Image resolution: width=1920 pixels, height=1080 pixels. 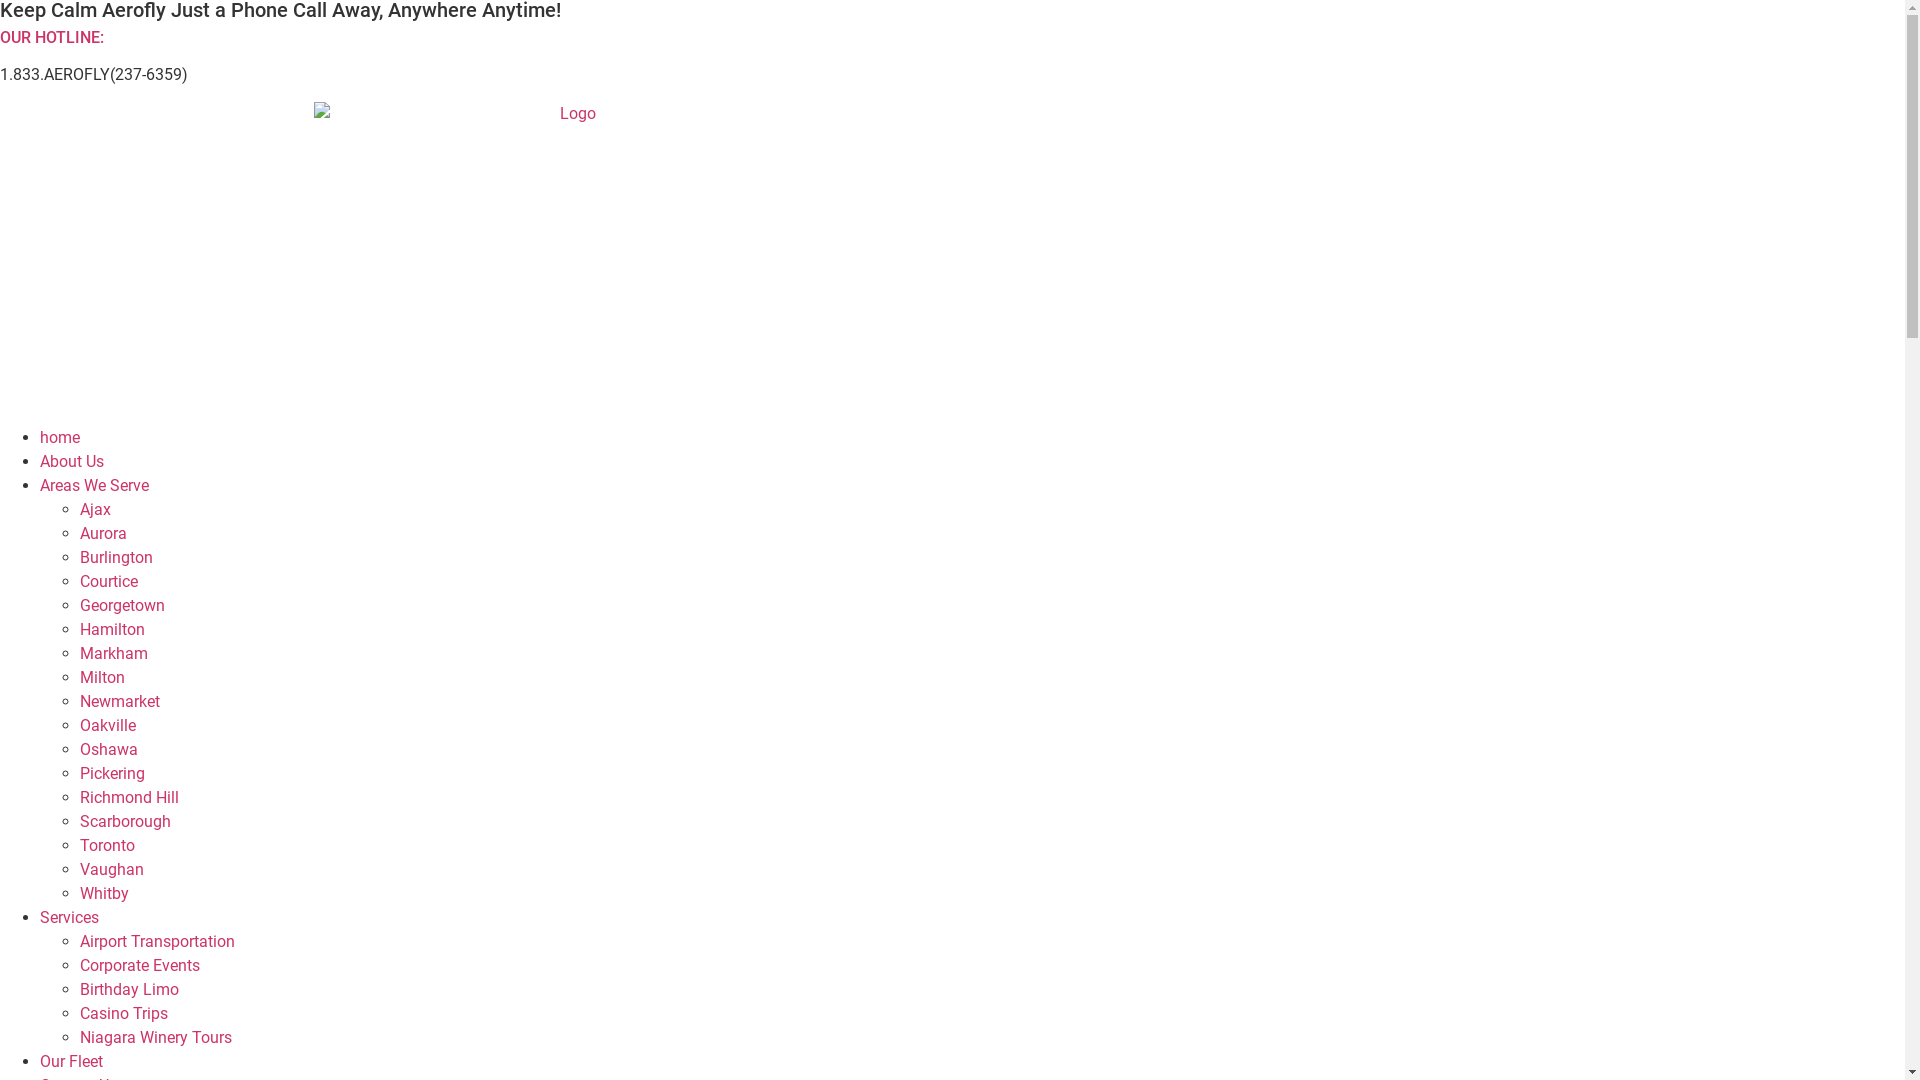 I want to click on Newmarket, so click(x=120, y=702).